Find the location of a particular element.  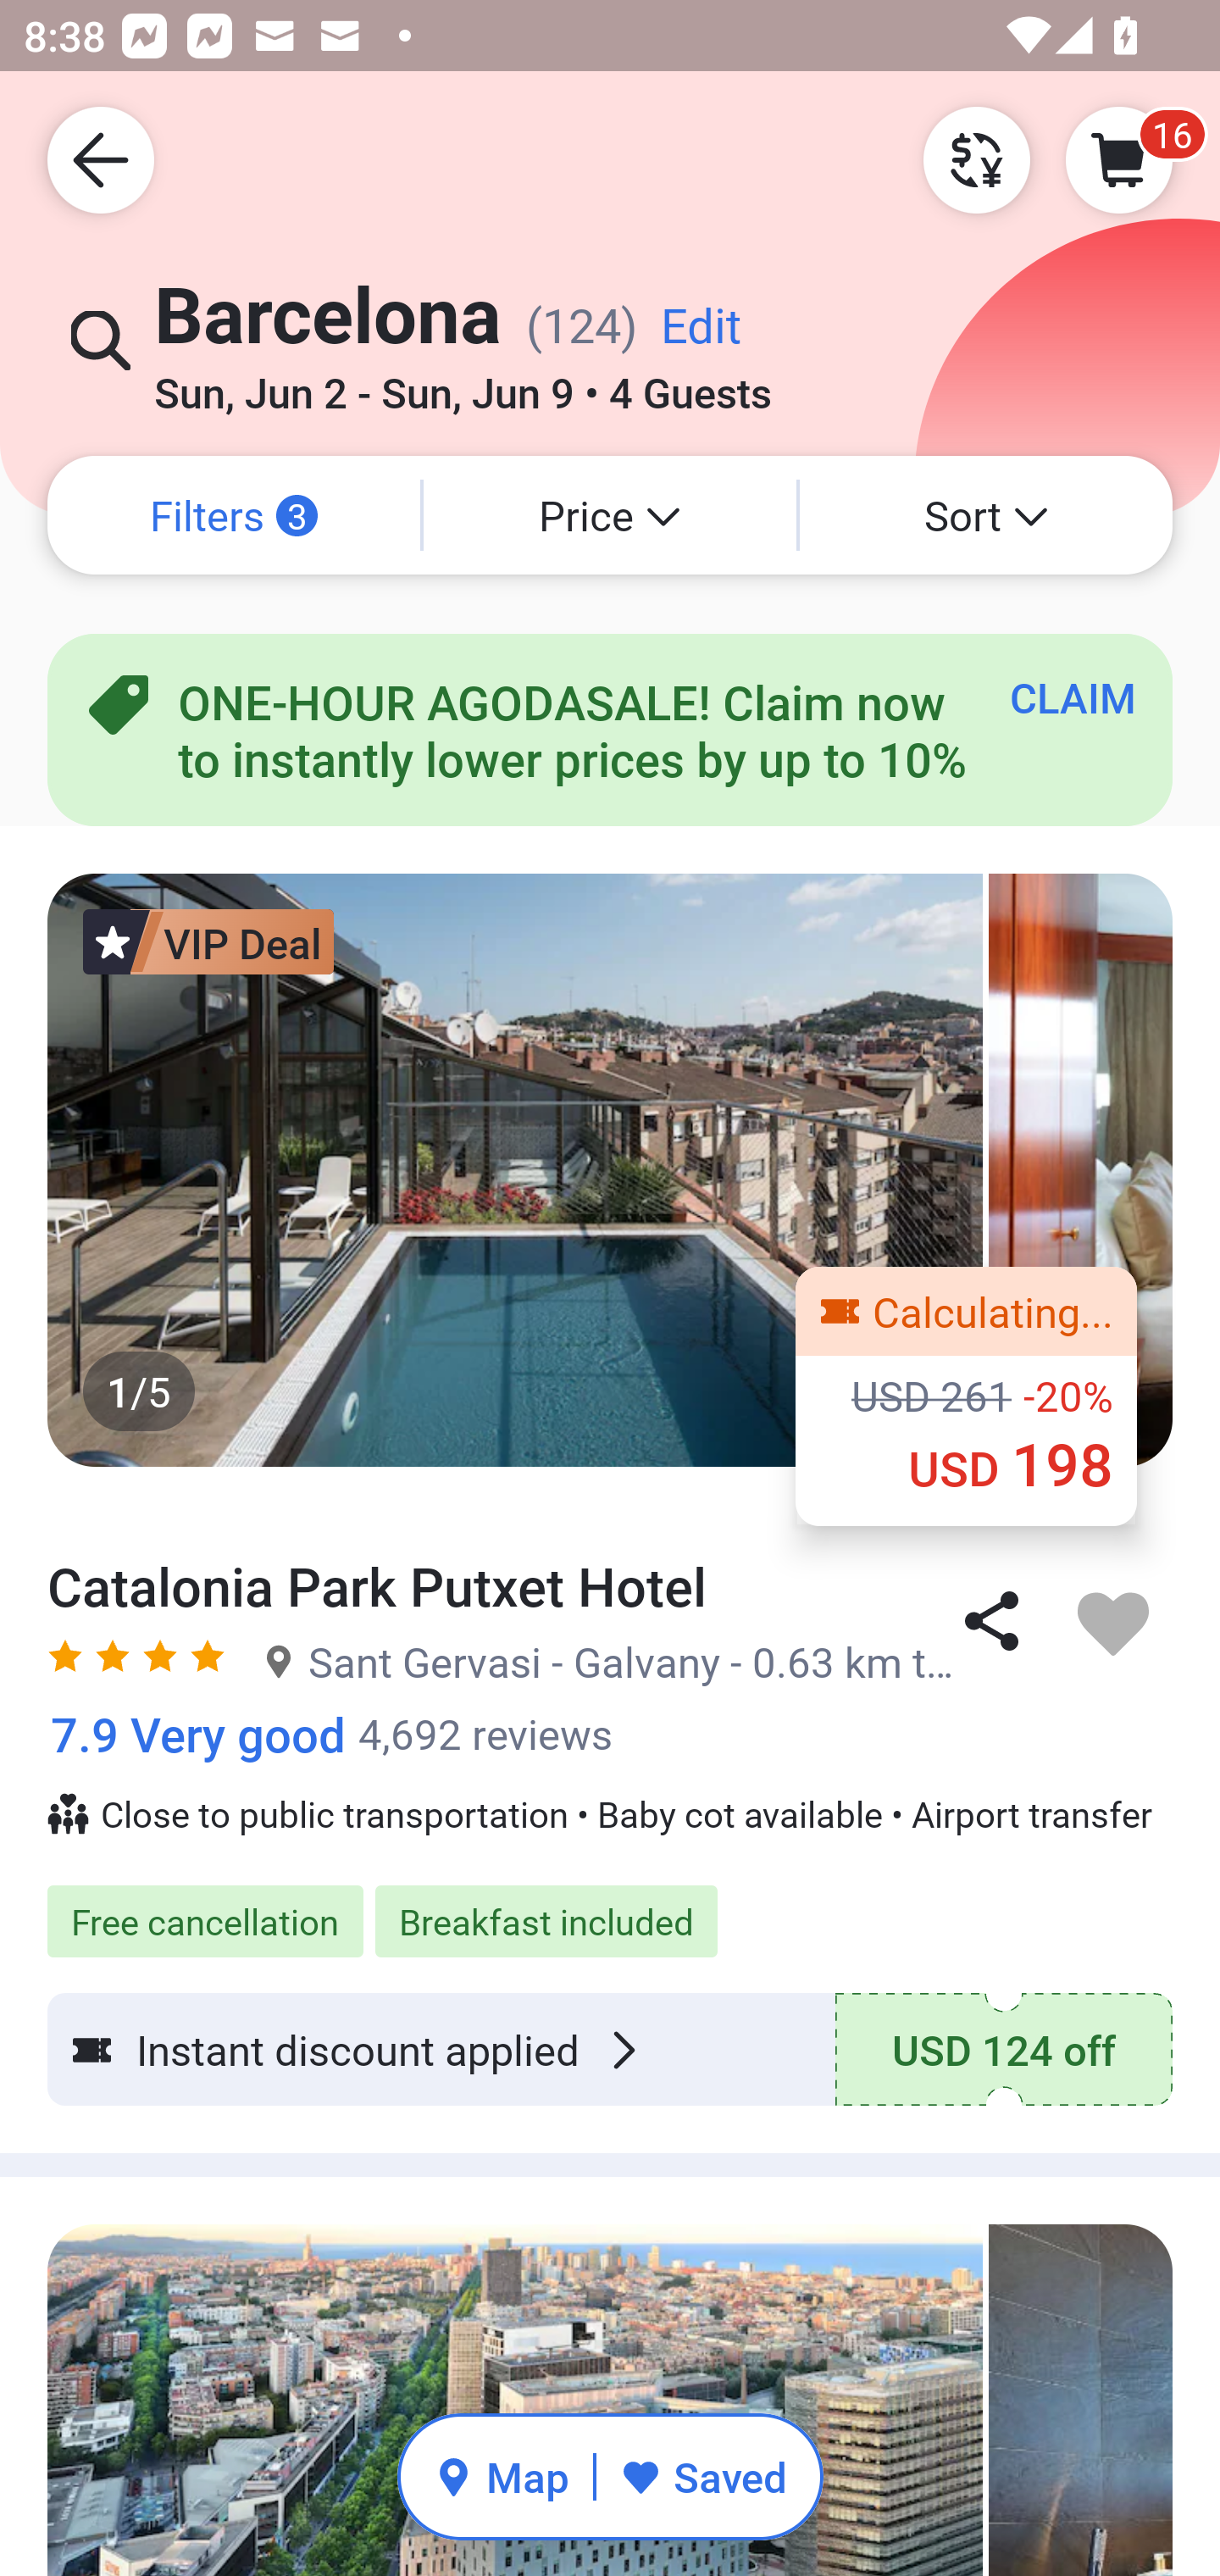

Map is located at coordinates (502, 2476).